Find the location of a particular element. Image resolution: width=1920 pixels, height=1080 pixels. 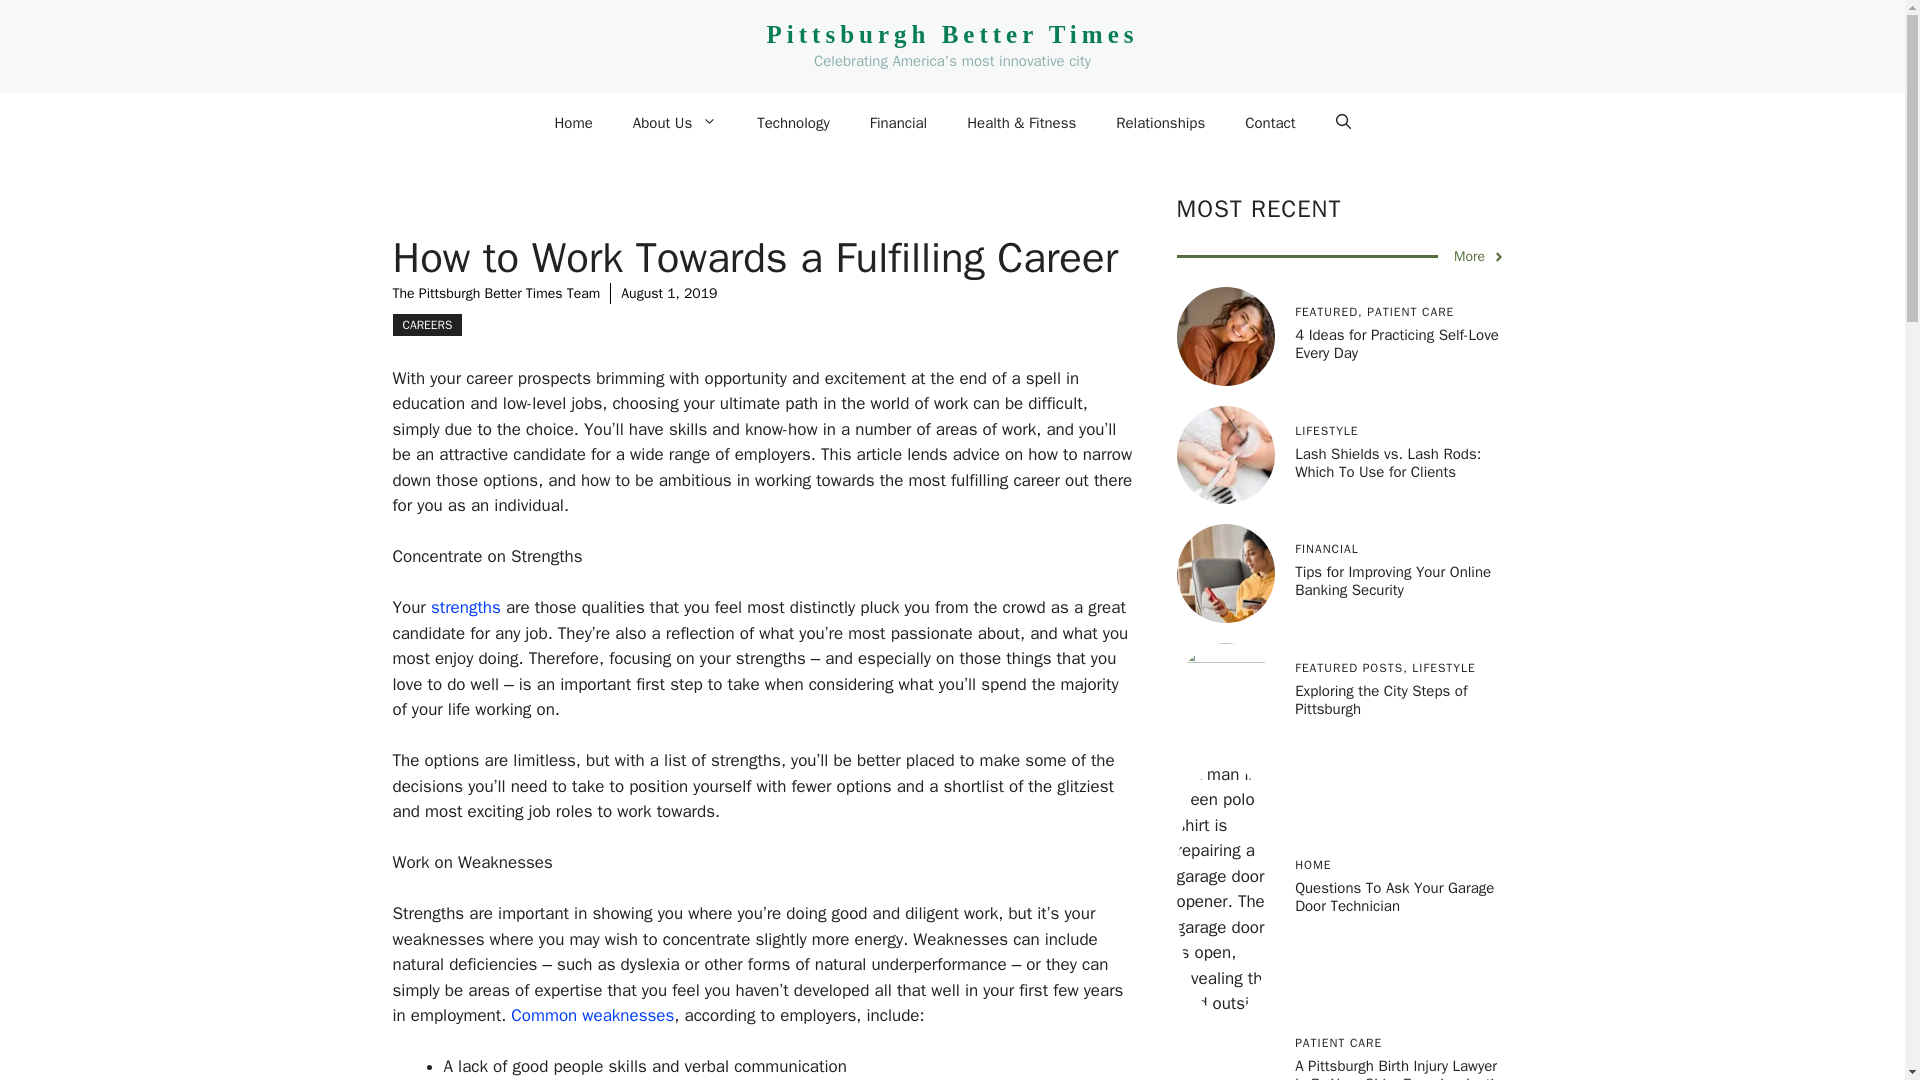

More is located at coordinates (1479, 256).